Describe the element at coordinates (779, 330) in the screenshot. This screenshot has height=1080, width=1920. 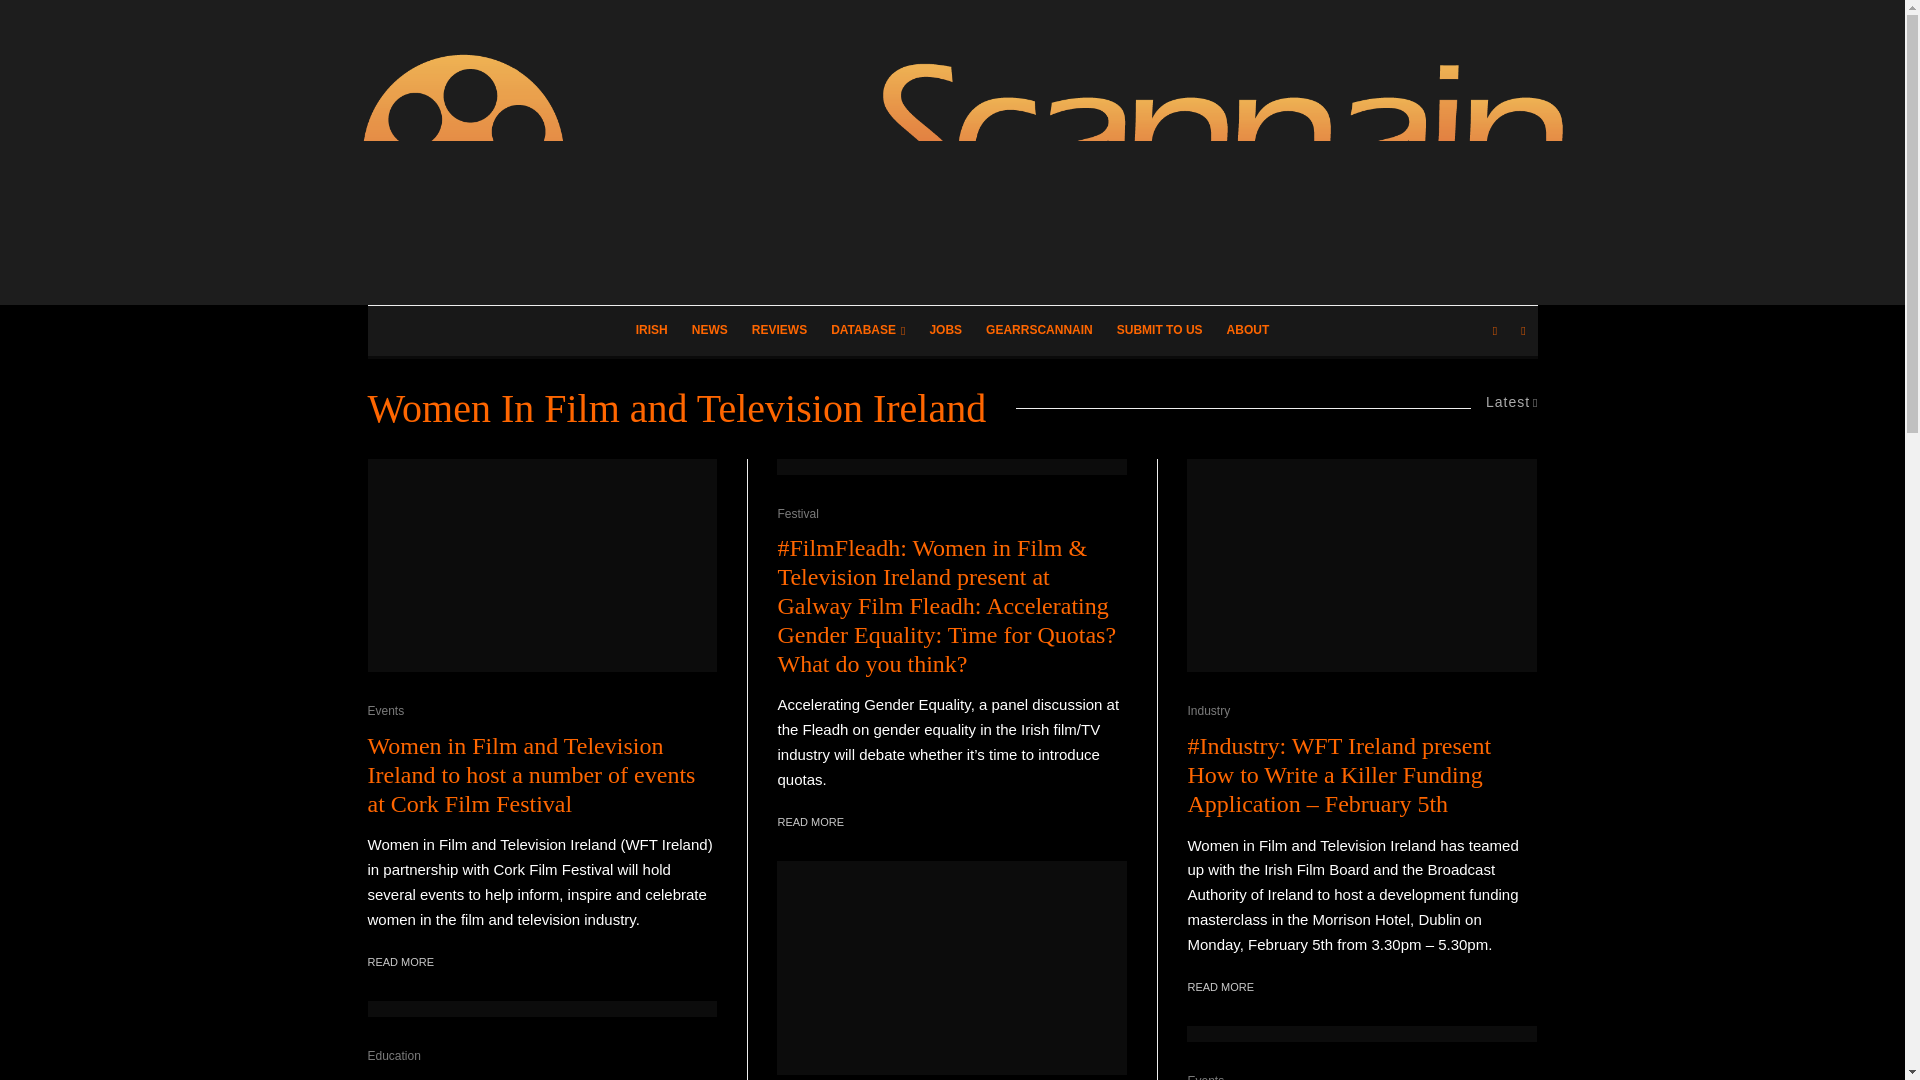
I see `REVIEWS` at that location.